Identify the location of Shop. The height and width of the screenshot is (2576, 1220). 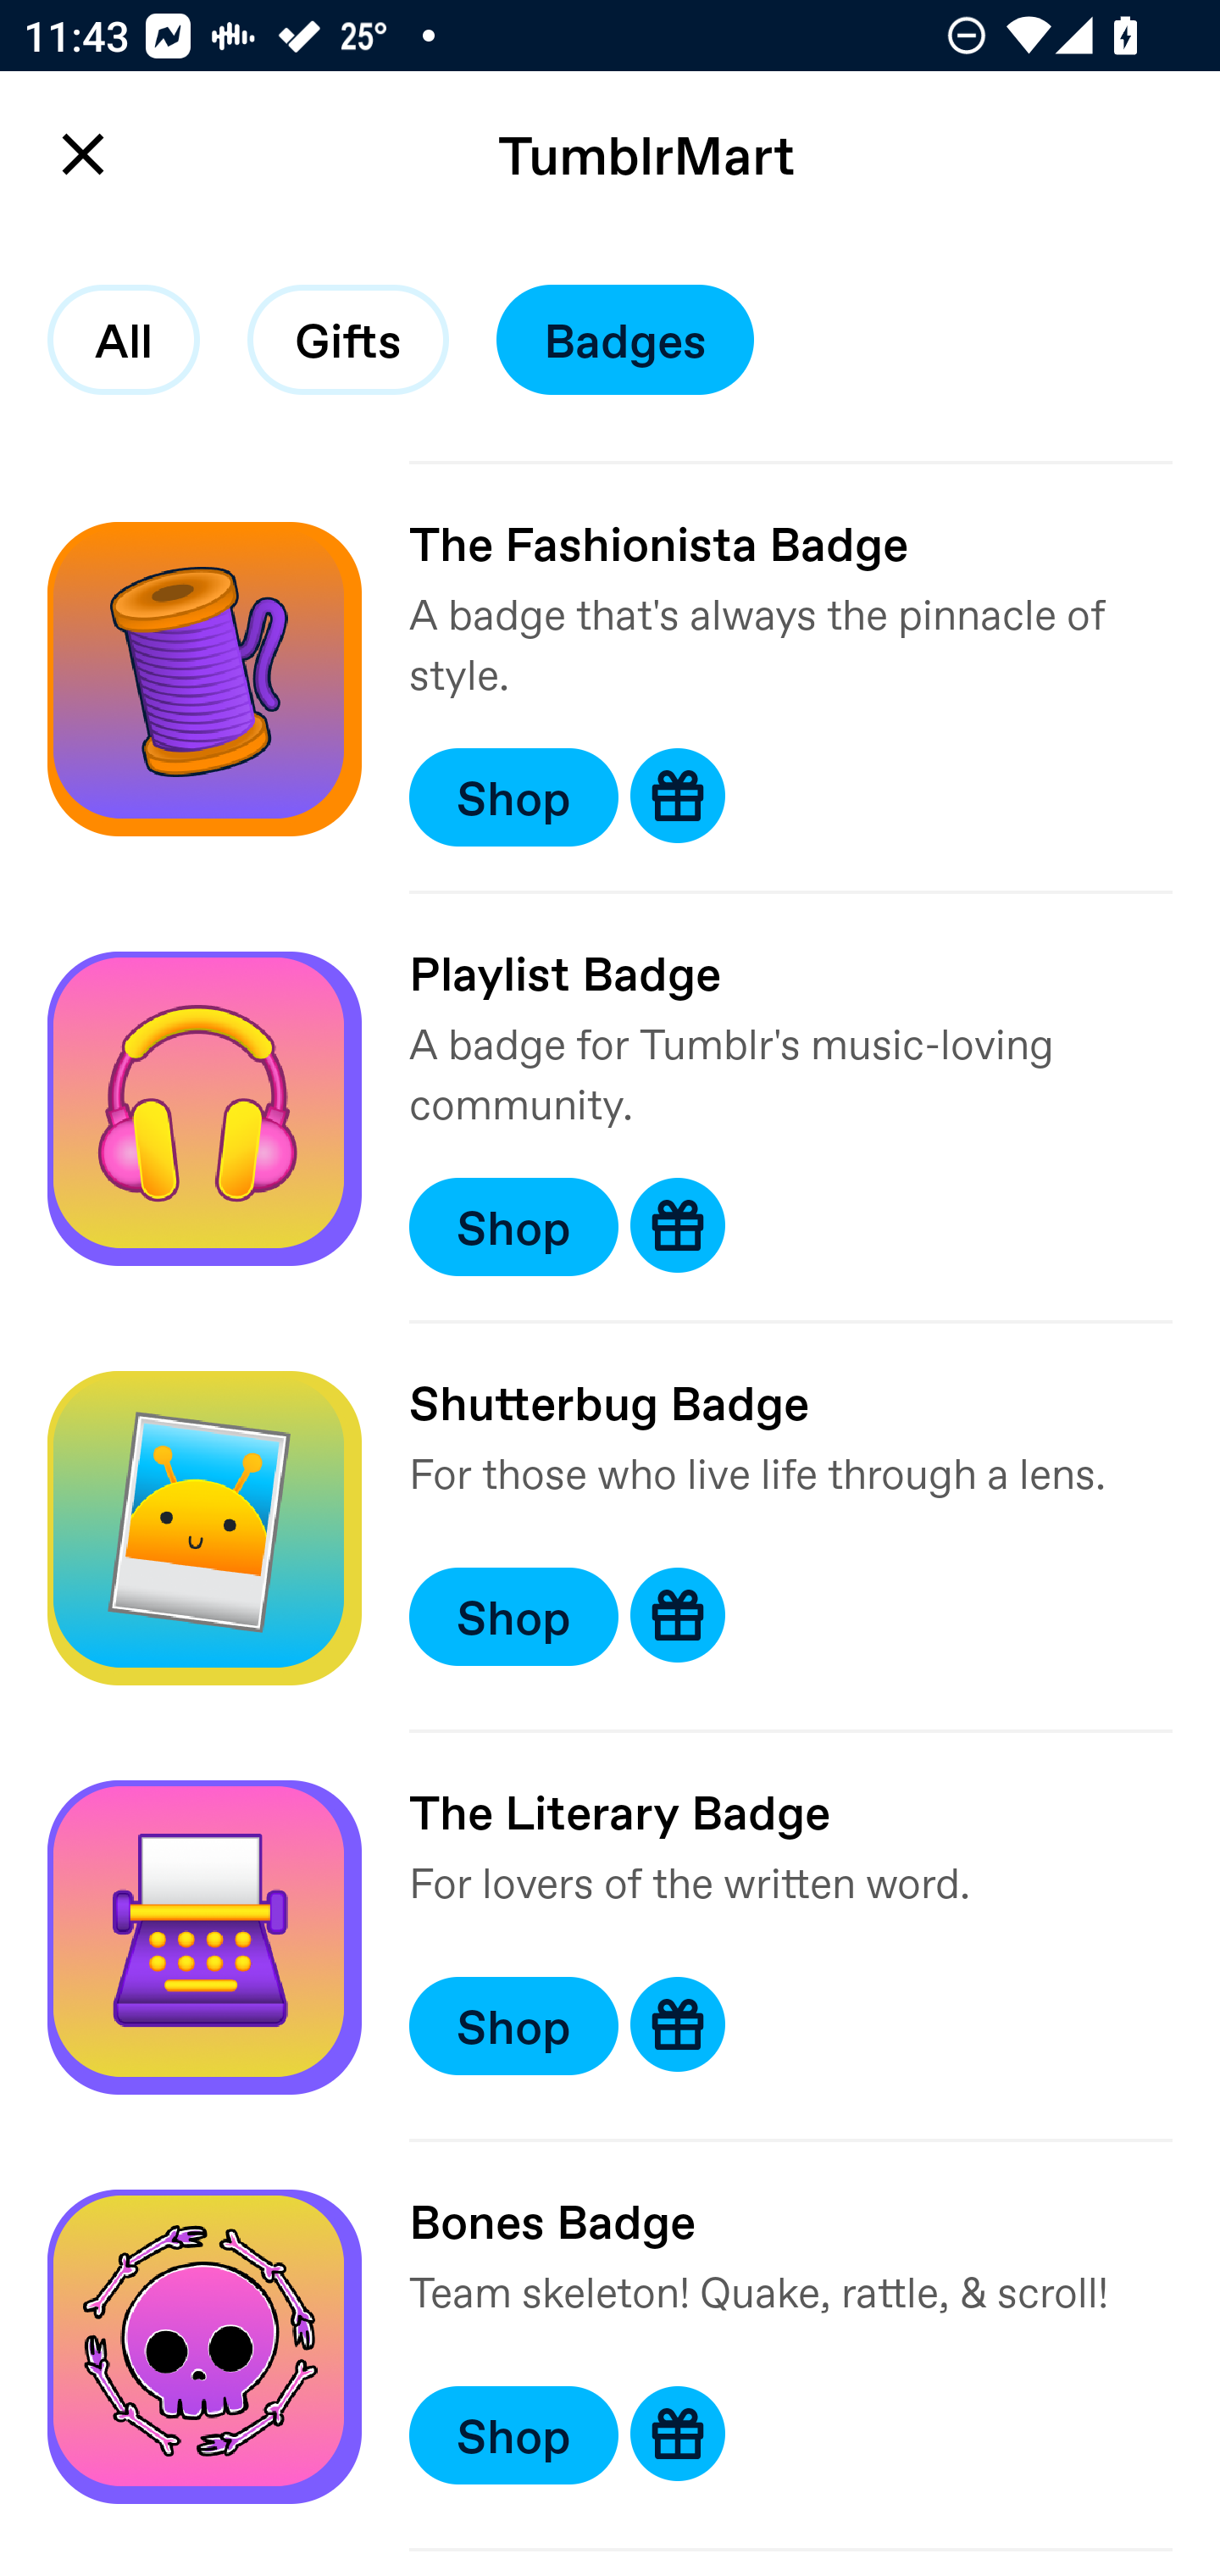
(513, 2434).